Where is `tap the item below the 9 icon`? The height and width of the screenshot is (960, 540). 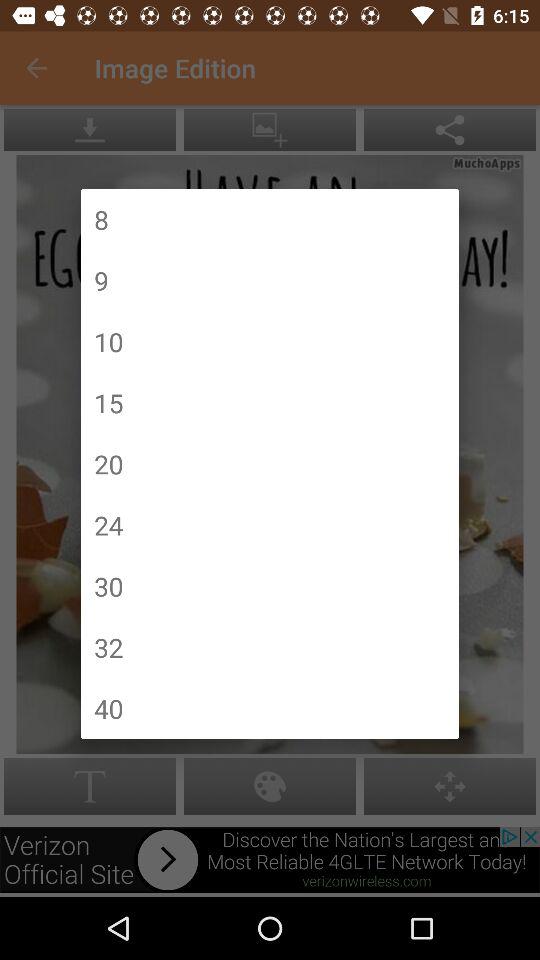
tap the item below the 9 icon is located at coordinates (108, 342).